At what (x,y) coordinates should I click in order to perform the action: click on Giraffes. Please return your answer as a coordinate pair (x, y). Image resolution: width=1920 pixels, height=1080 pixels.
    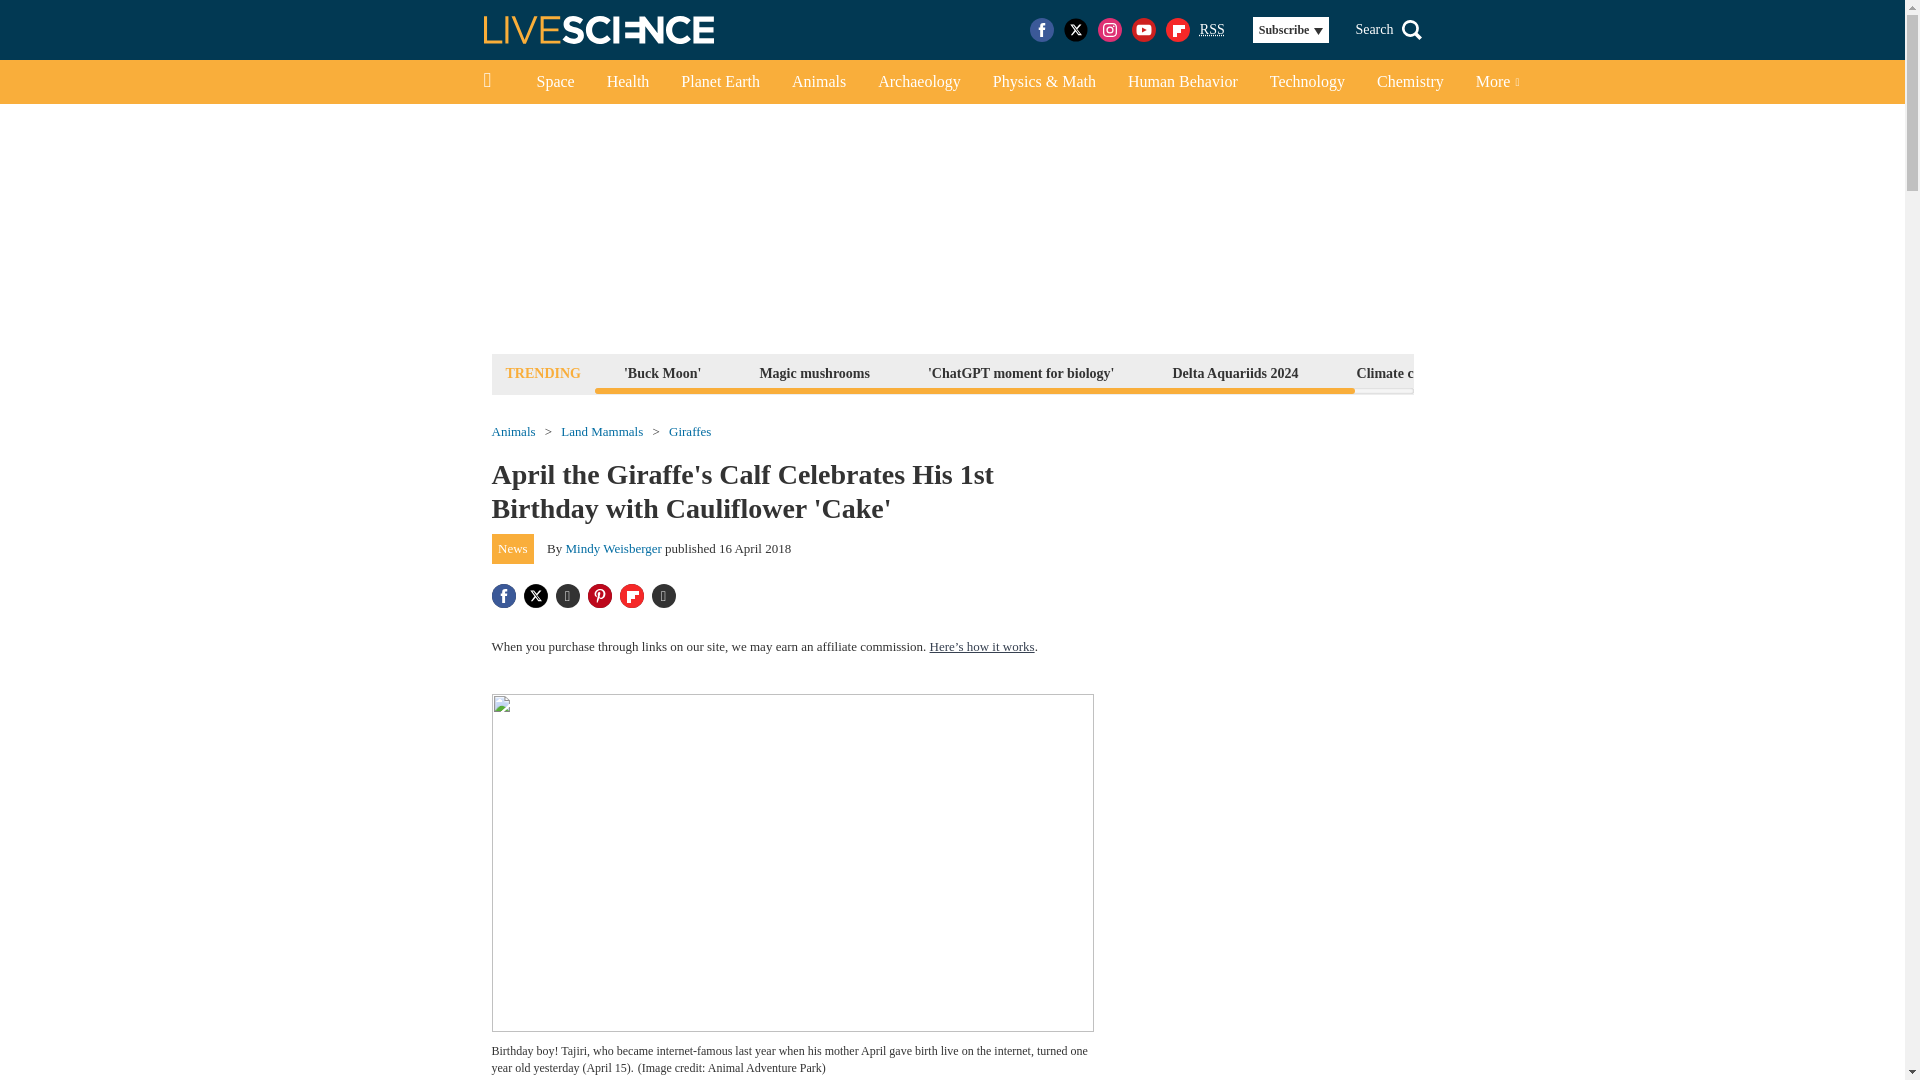
    Looking at the image, I should click on (689, 432).